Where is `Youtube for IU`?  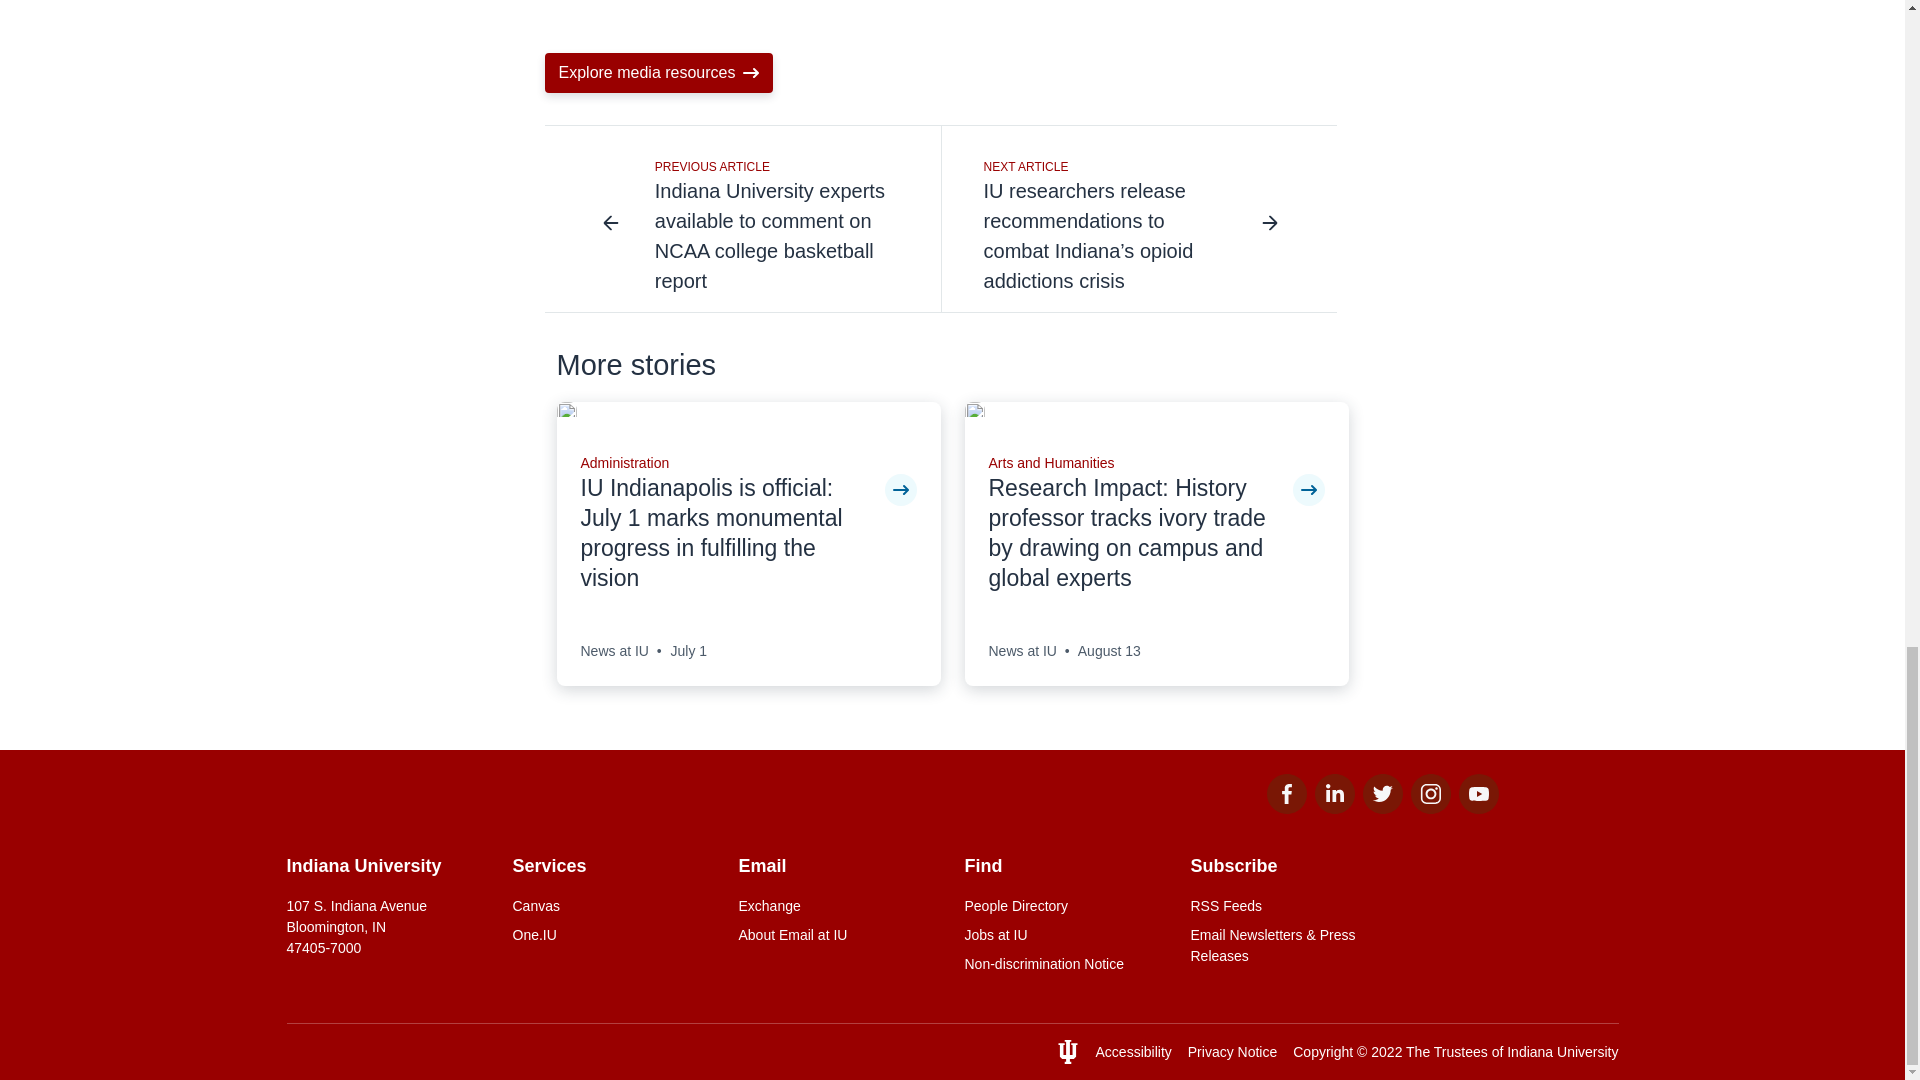
Youtube for IU is located at coordinates (1477, 808).